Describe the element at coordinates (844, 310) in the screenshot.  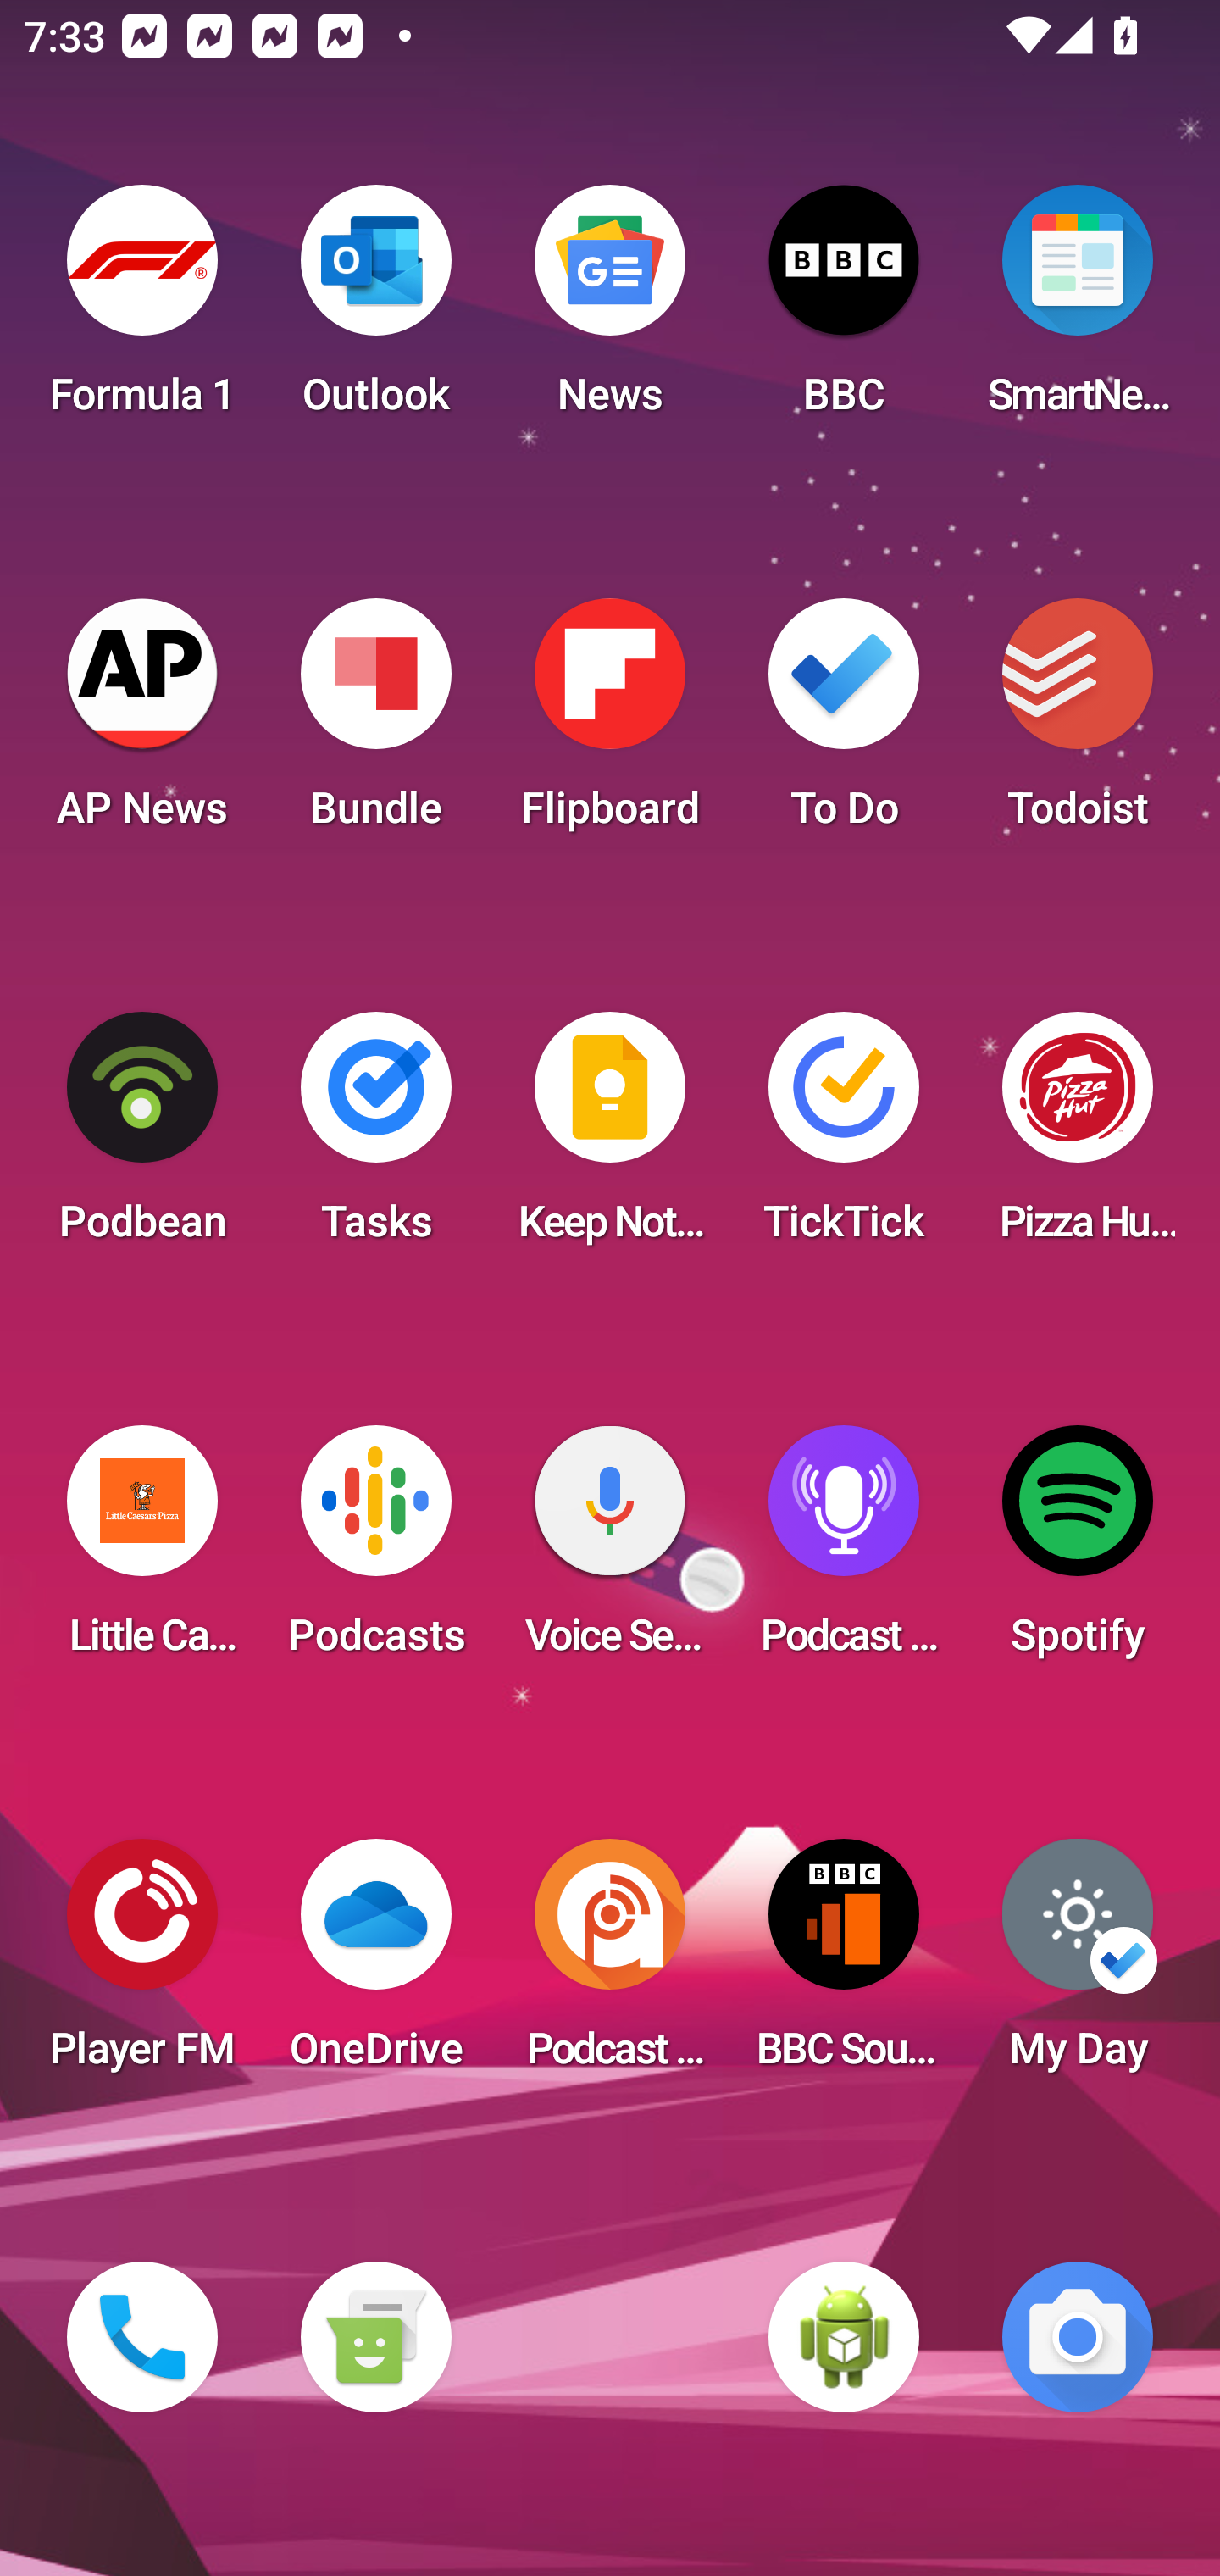
I see `BBC` at that location.